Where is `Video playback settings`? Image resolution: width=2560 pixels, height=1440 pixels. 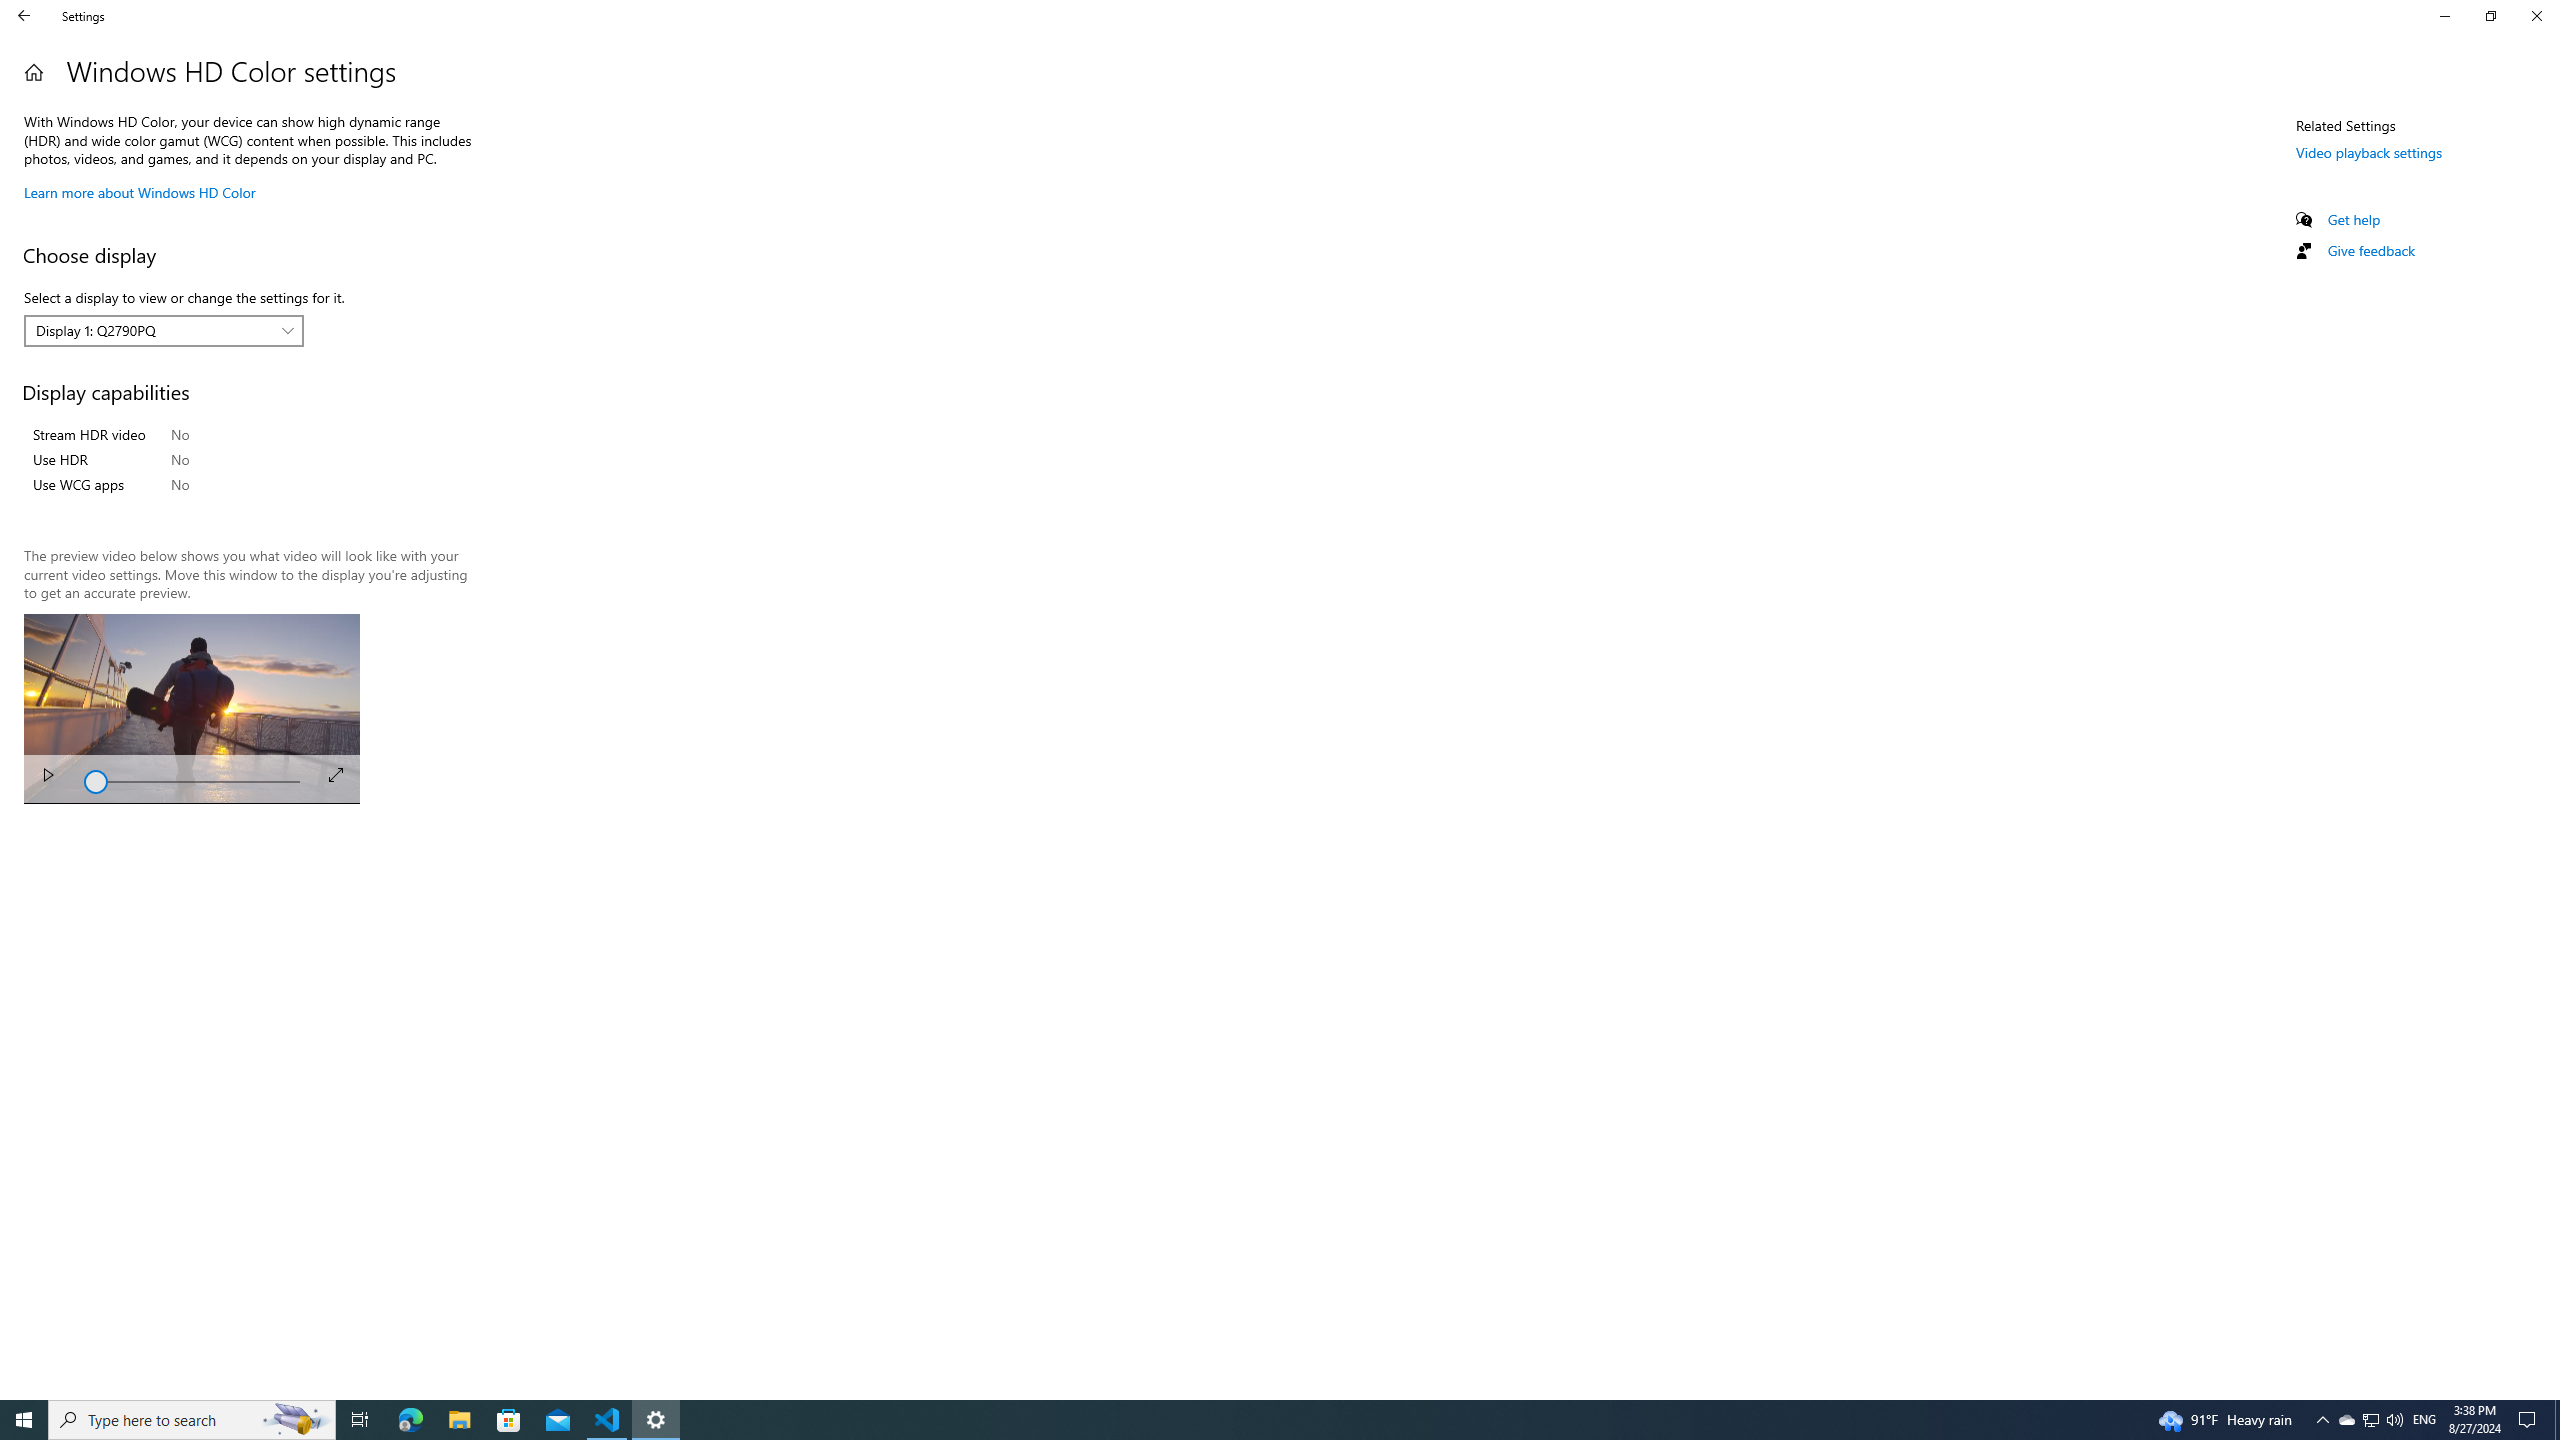
Video playback settings is located at coordinates (2369, 152).